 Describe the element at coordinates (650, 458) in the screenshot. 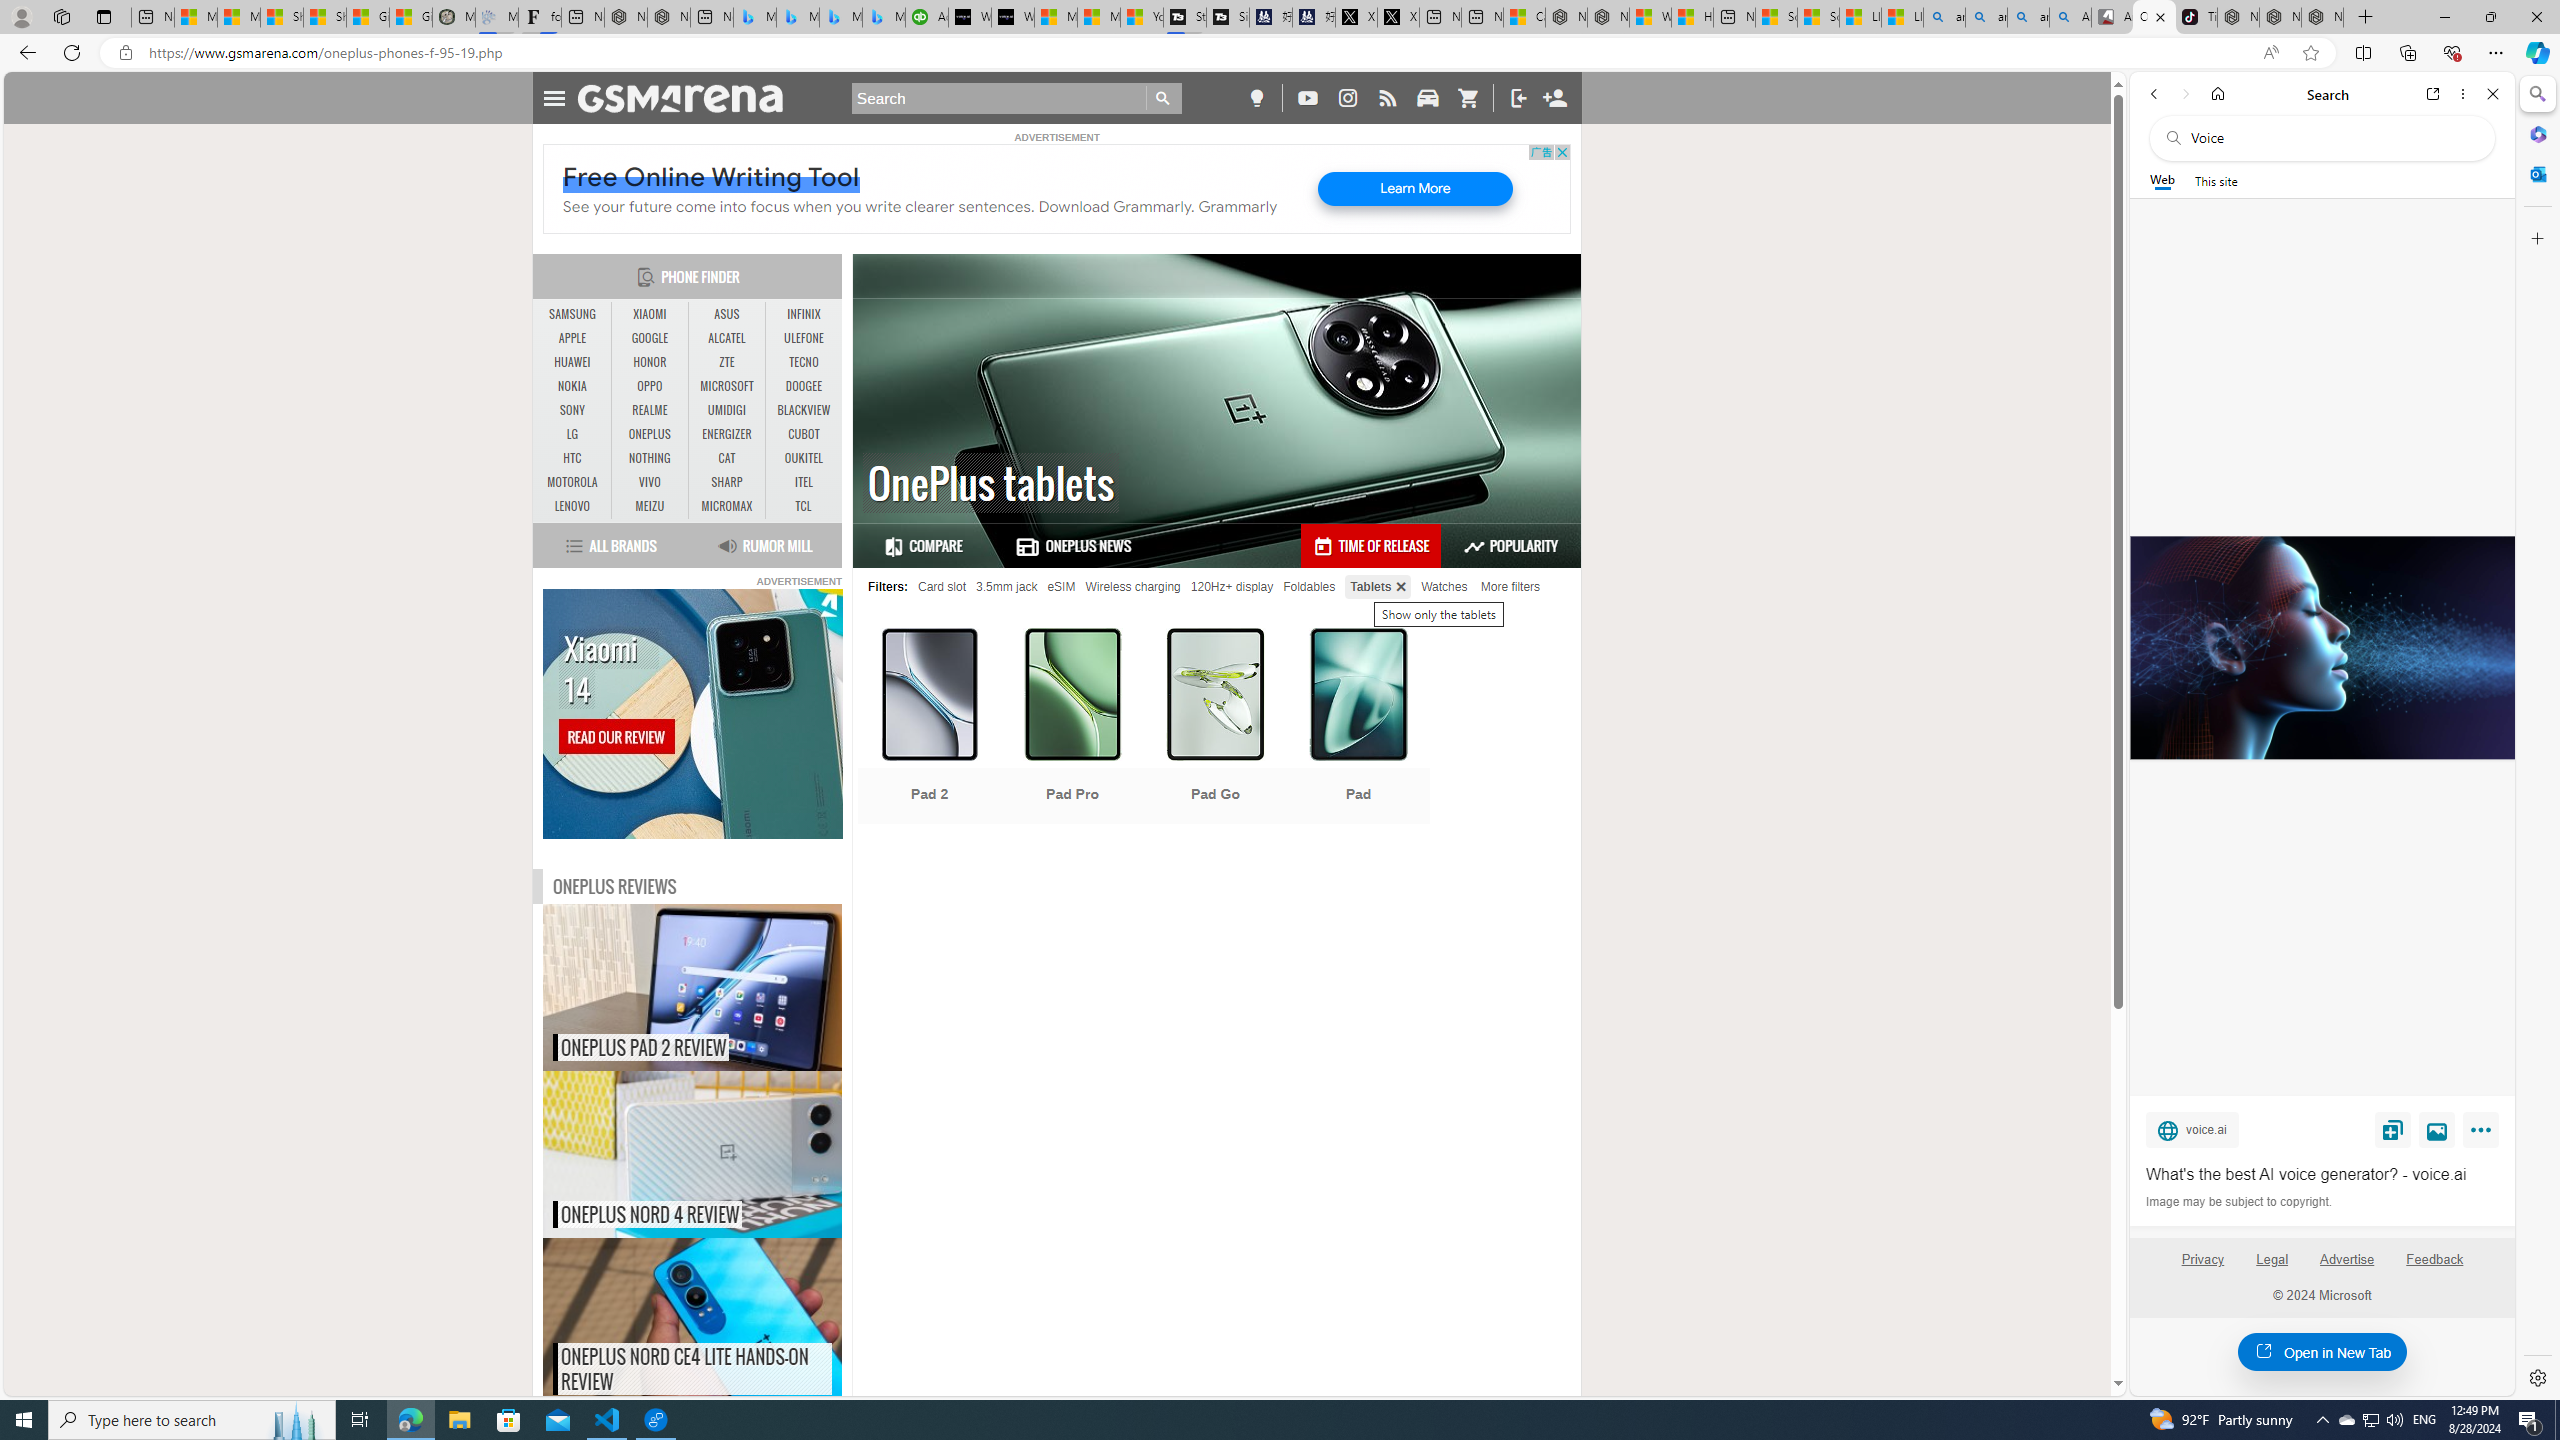

I see `NOTHING` at that location.